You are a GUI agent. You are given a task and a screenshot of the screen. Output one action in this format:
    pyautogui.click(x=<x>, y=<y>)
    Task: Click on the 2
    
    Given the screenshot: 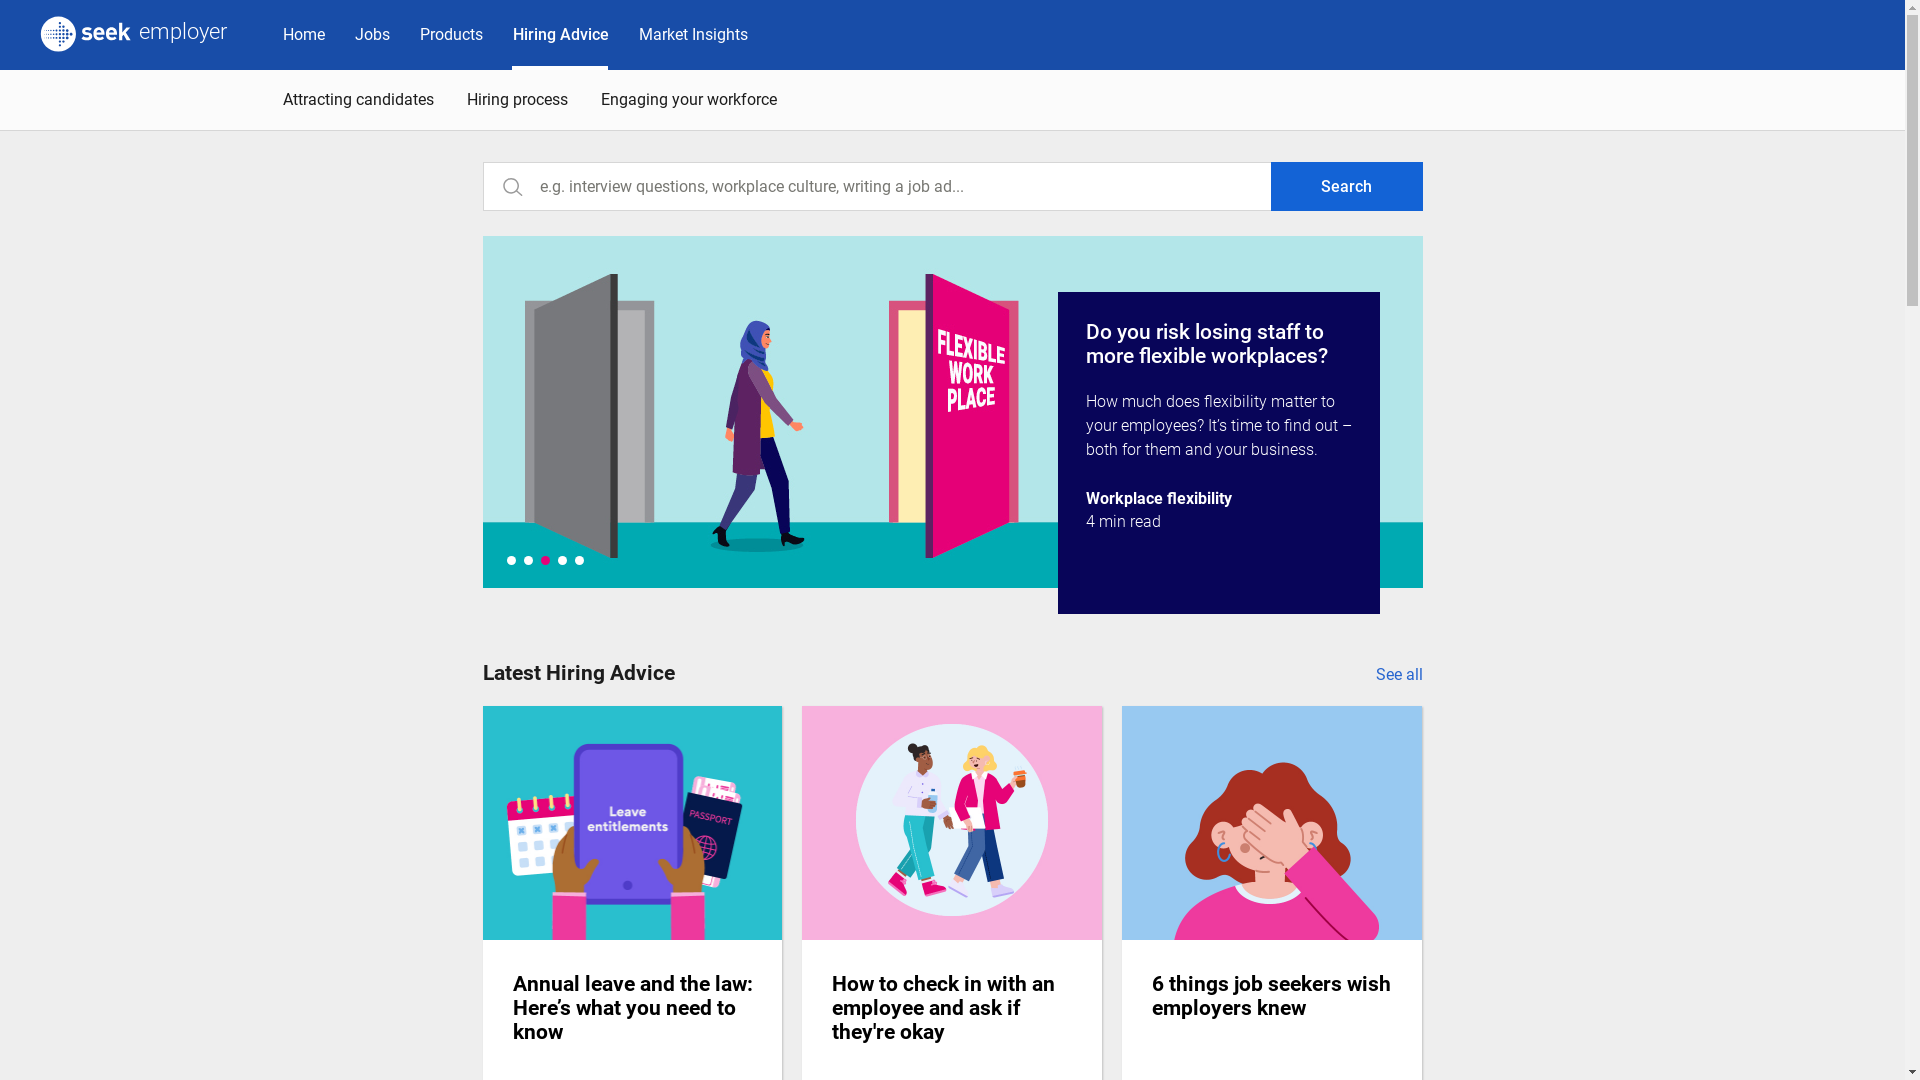 What is the action you would take?
    pyautogui.click(x=528, y=560)
    